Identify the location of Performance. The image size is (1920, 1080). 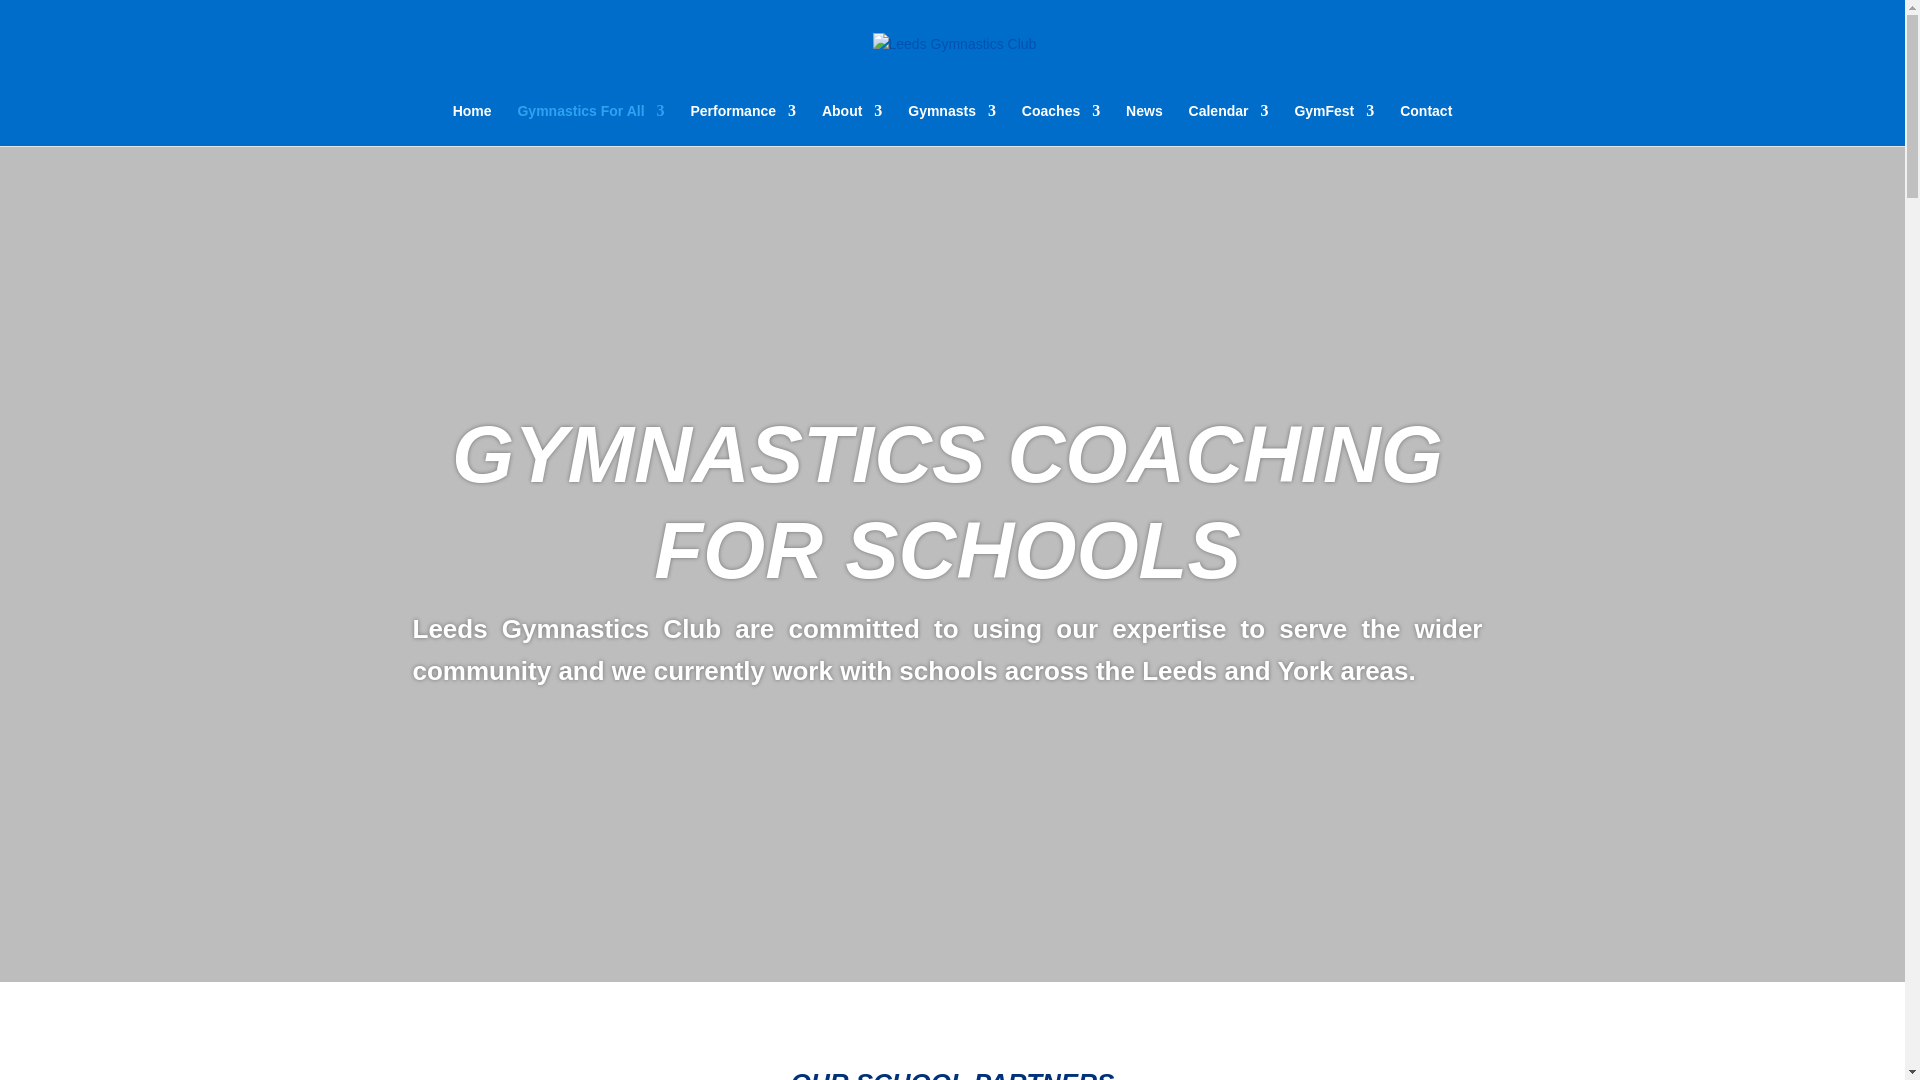
(742, 124).